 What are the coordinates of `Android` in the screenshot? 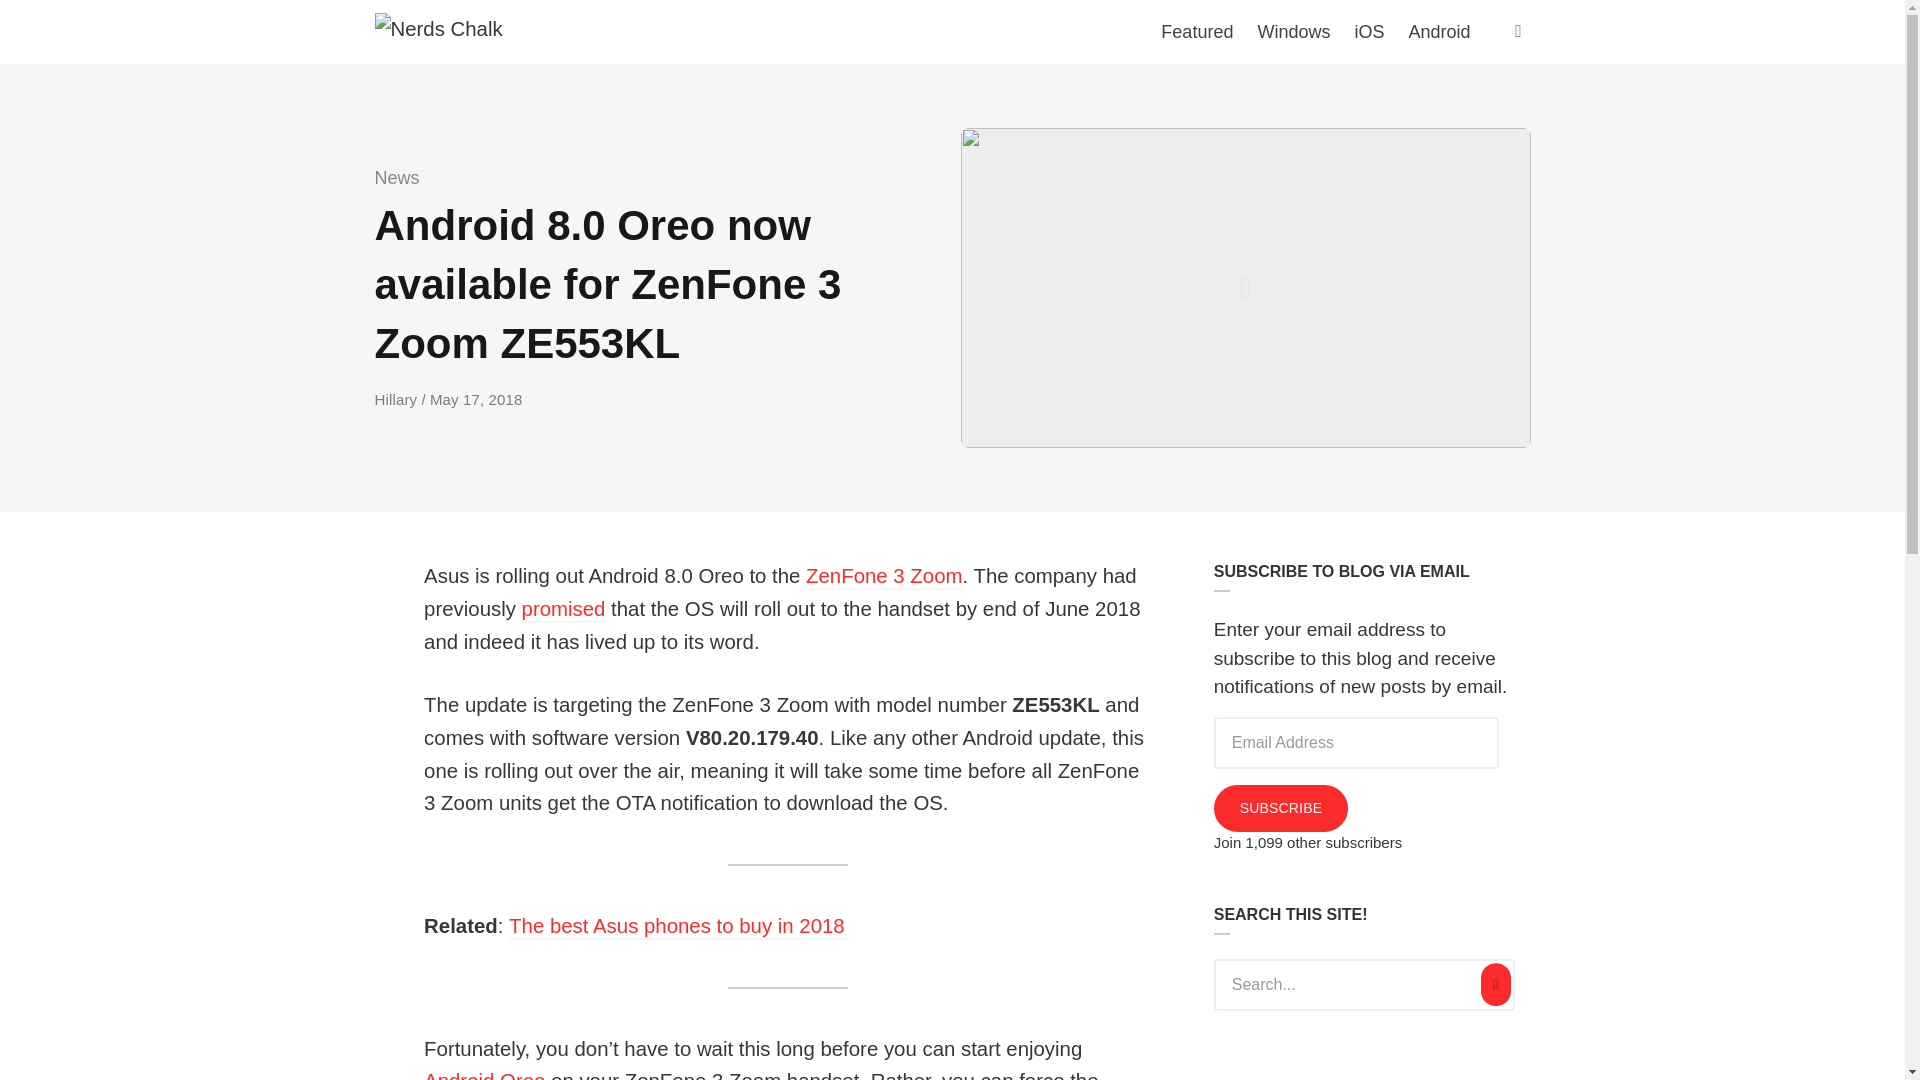 It's located at (1438, 32).